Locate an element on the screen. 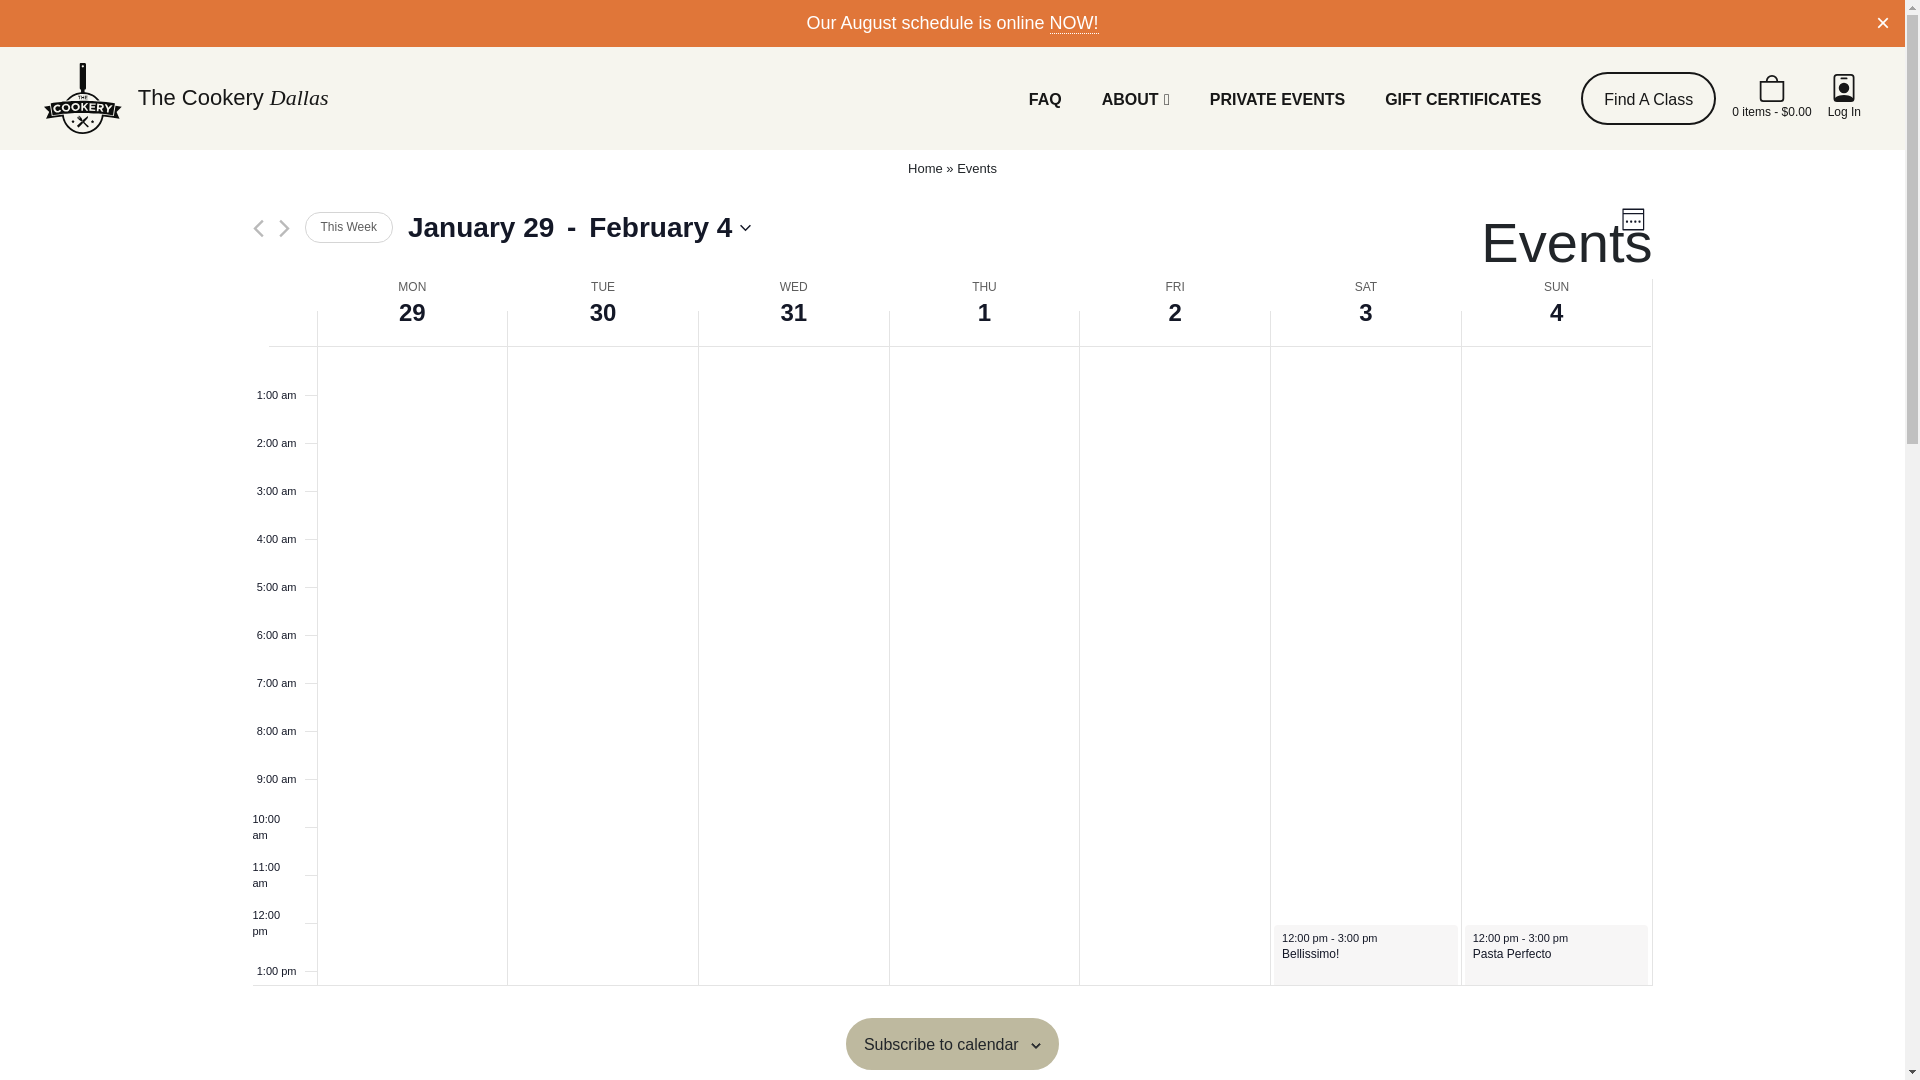 This screenshot has width=1920, height=1080. Home is located at coordinates (925, 168).